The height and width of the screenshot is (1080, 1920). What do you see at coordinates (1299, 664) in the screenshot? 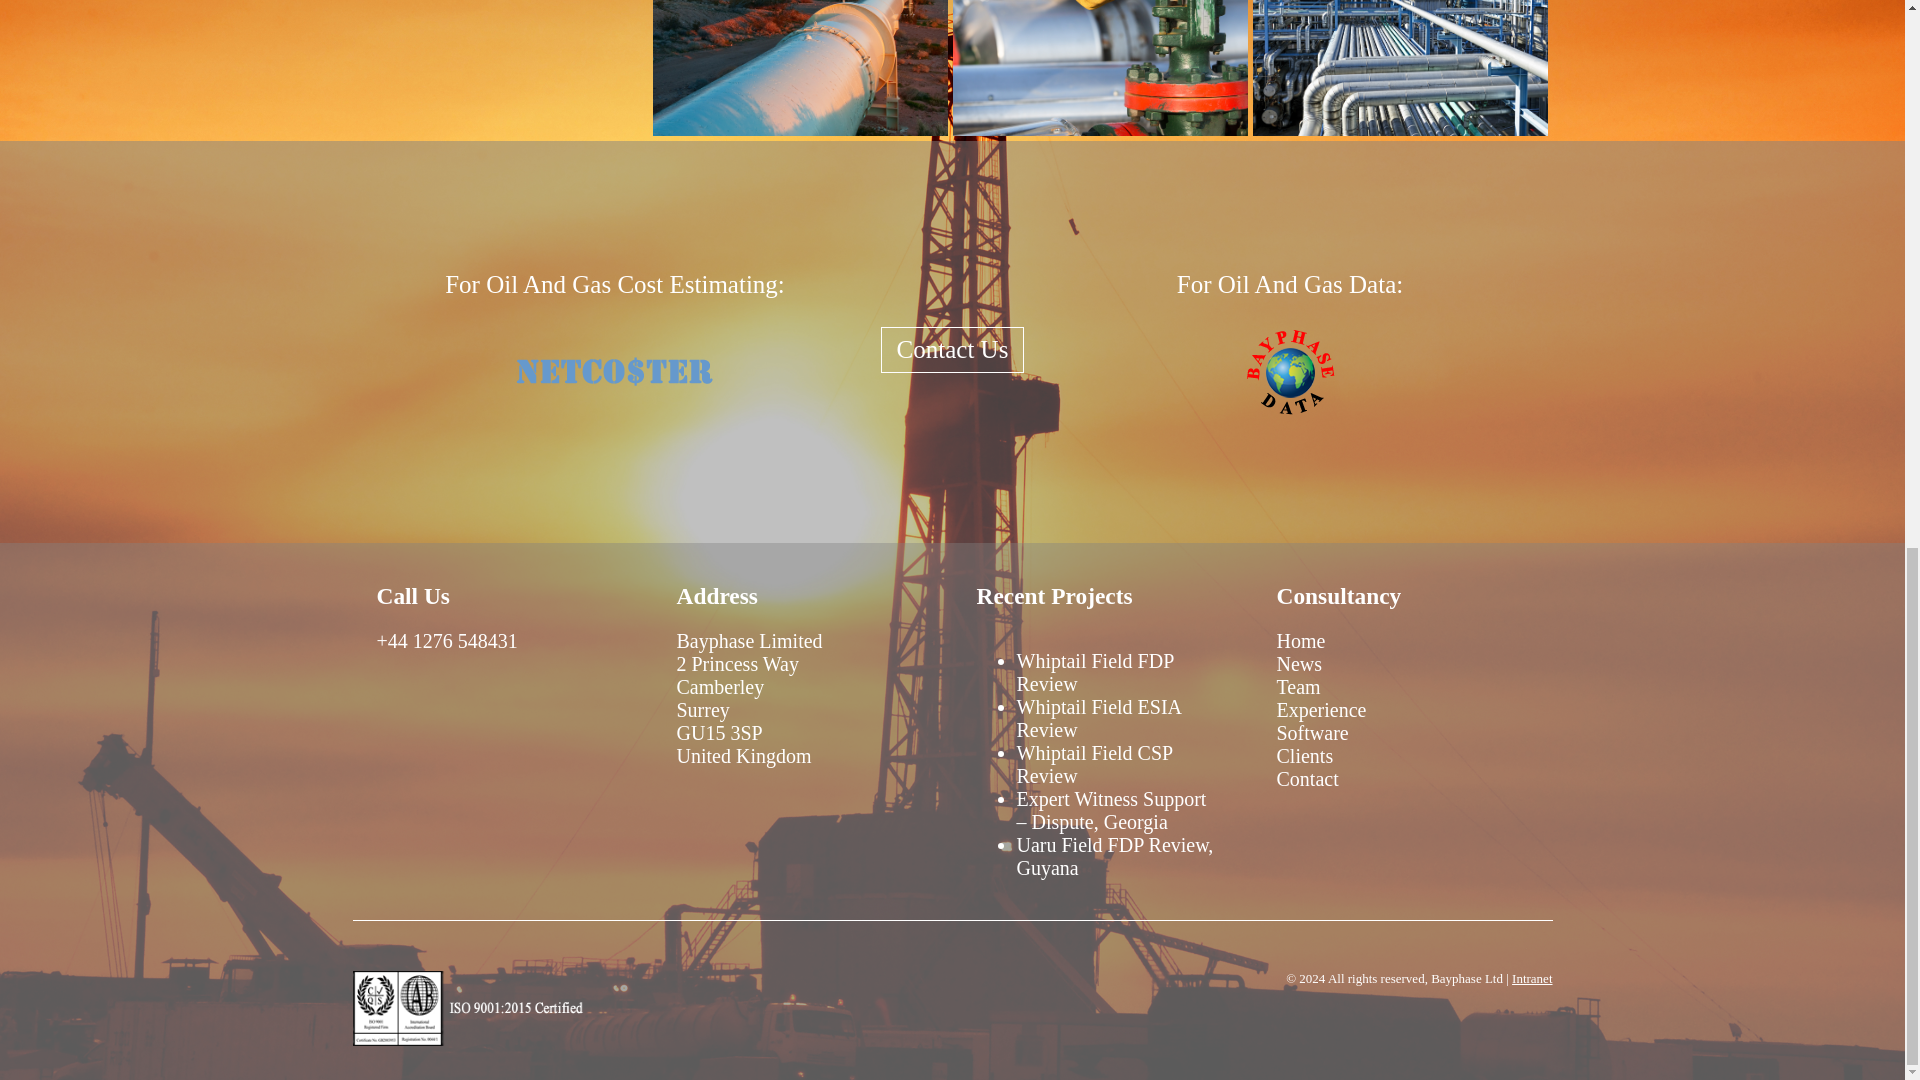
I see `News` at bounding box center [1299, 664].